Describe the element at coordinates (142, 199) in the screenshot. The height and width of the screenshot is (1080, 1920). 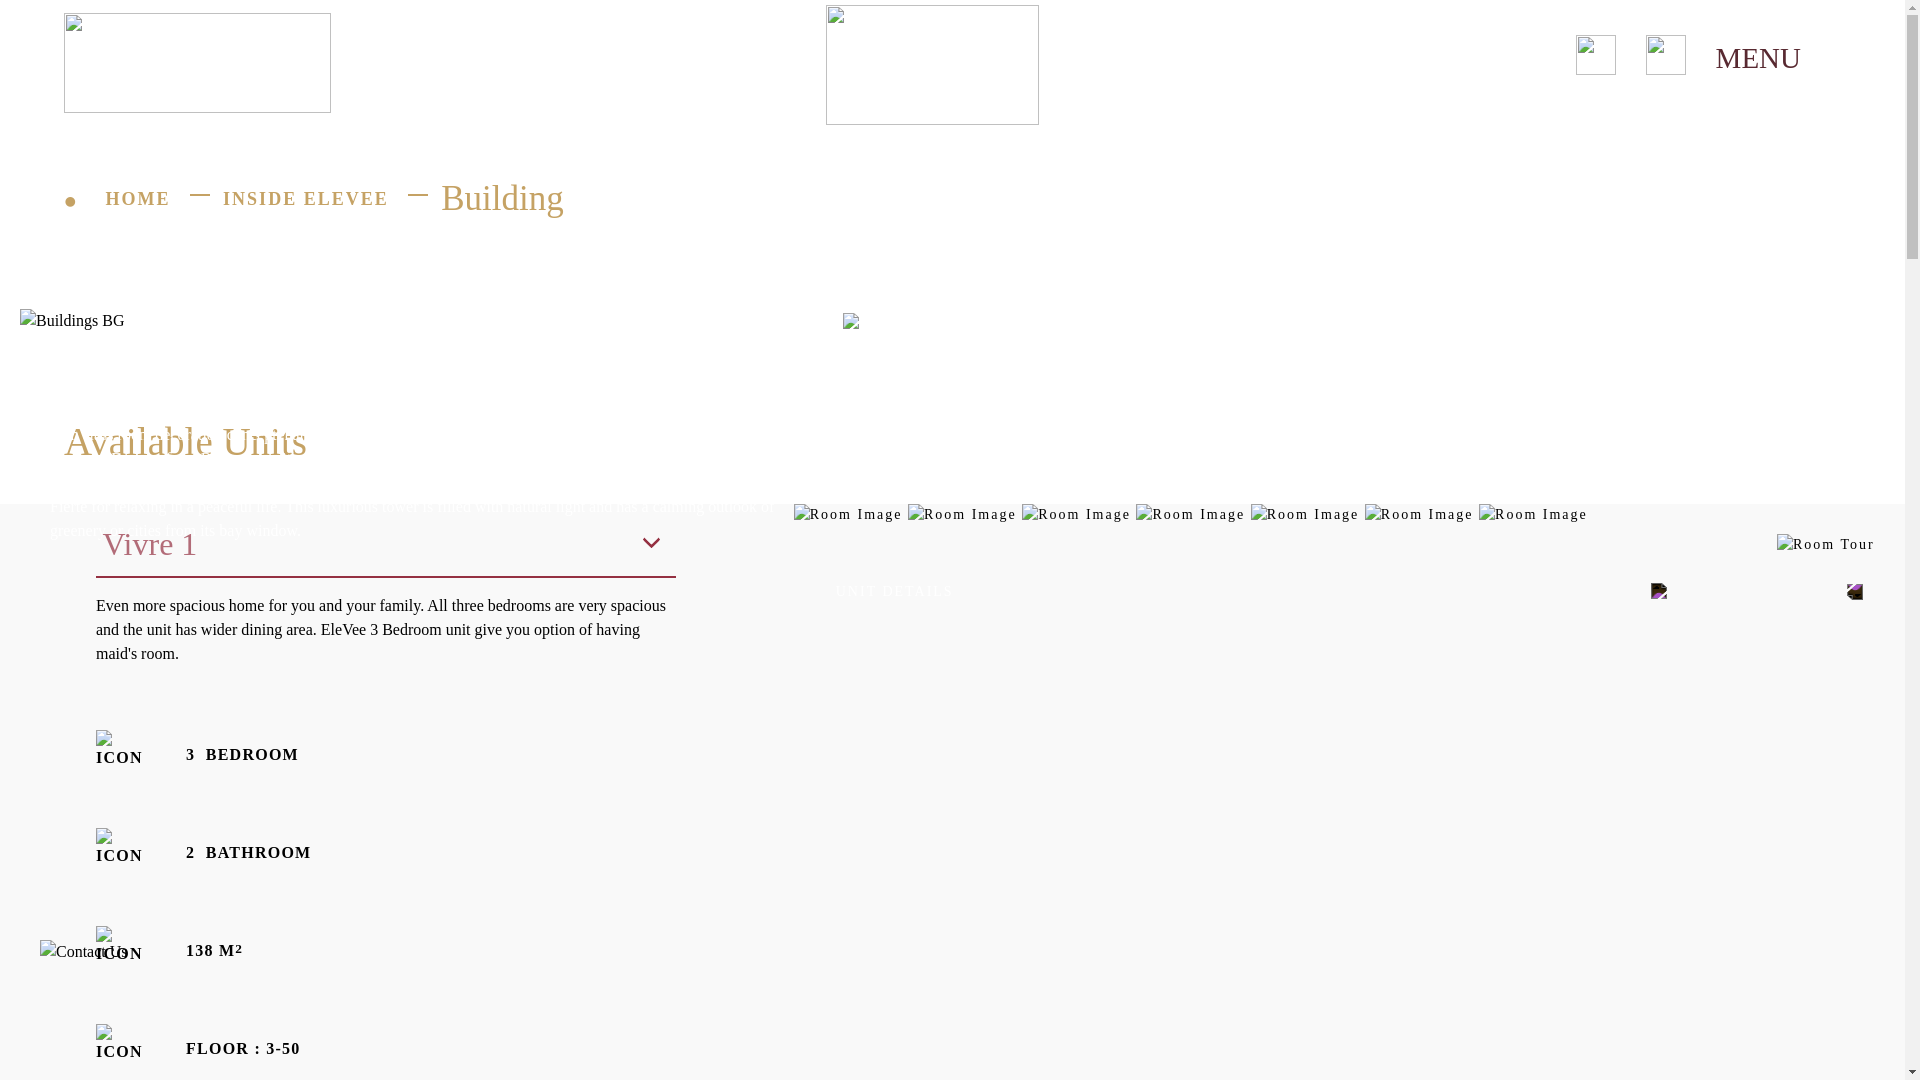
I see `HOME` at that location.